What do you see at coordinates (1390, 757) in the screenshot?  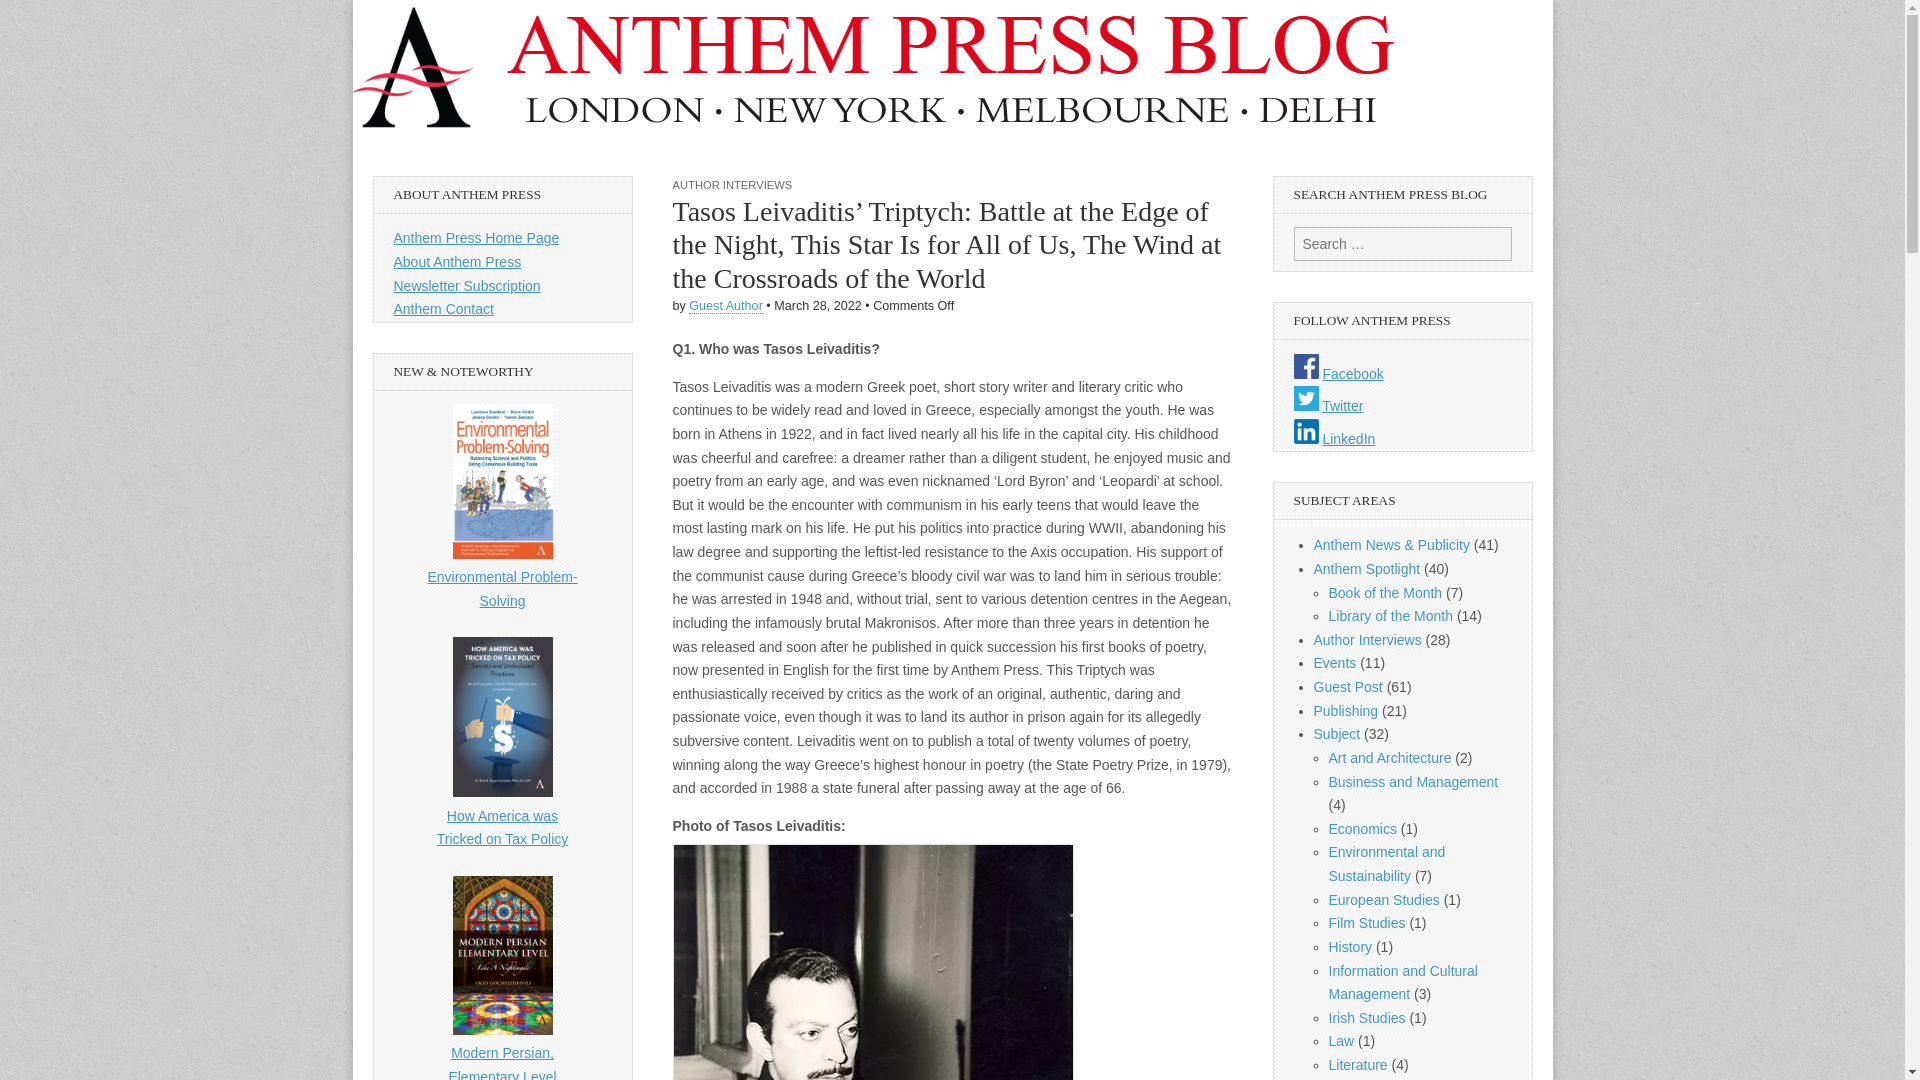 I see `Art and Architecture` at bounding box center [1390, 757].